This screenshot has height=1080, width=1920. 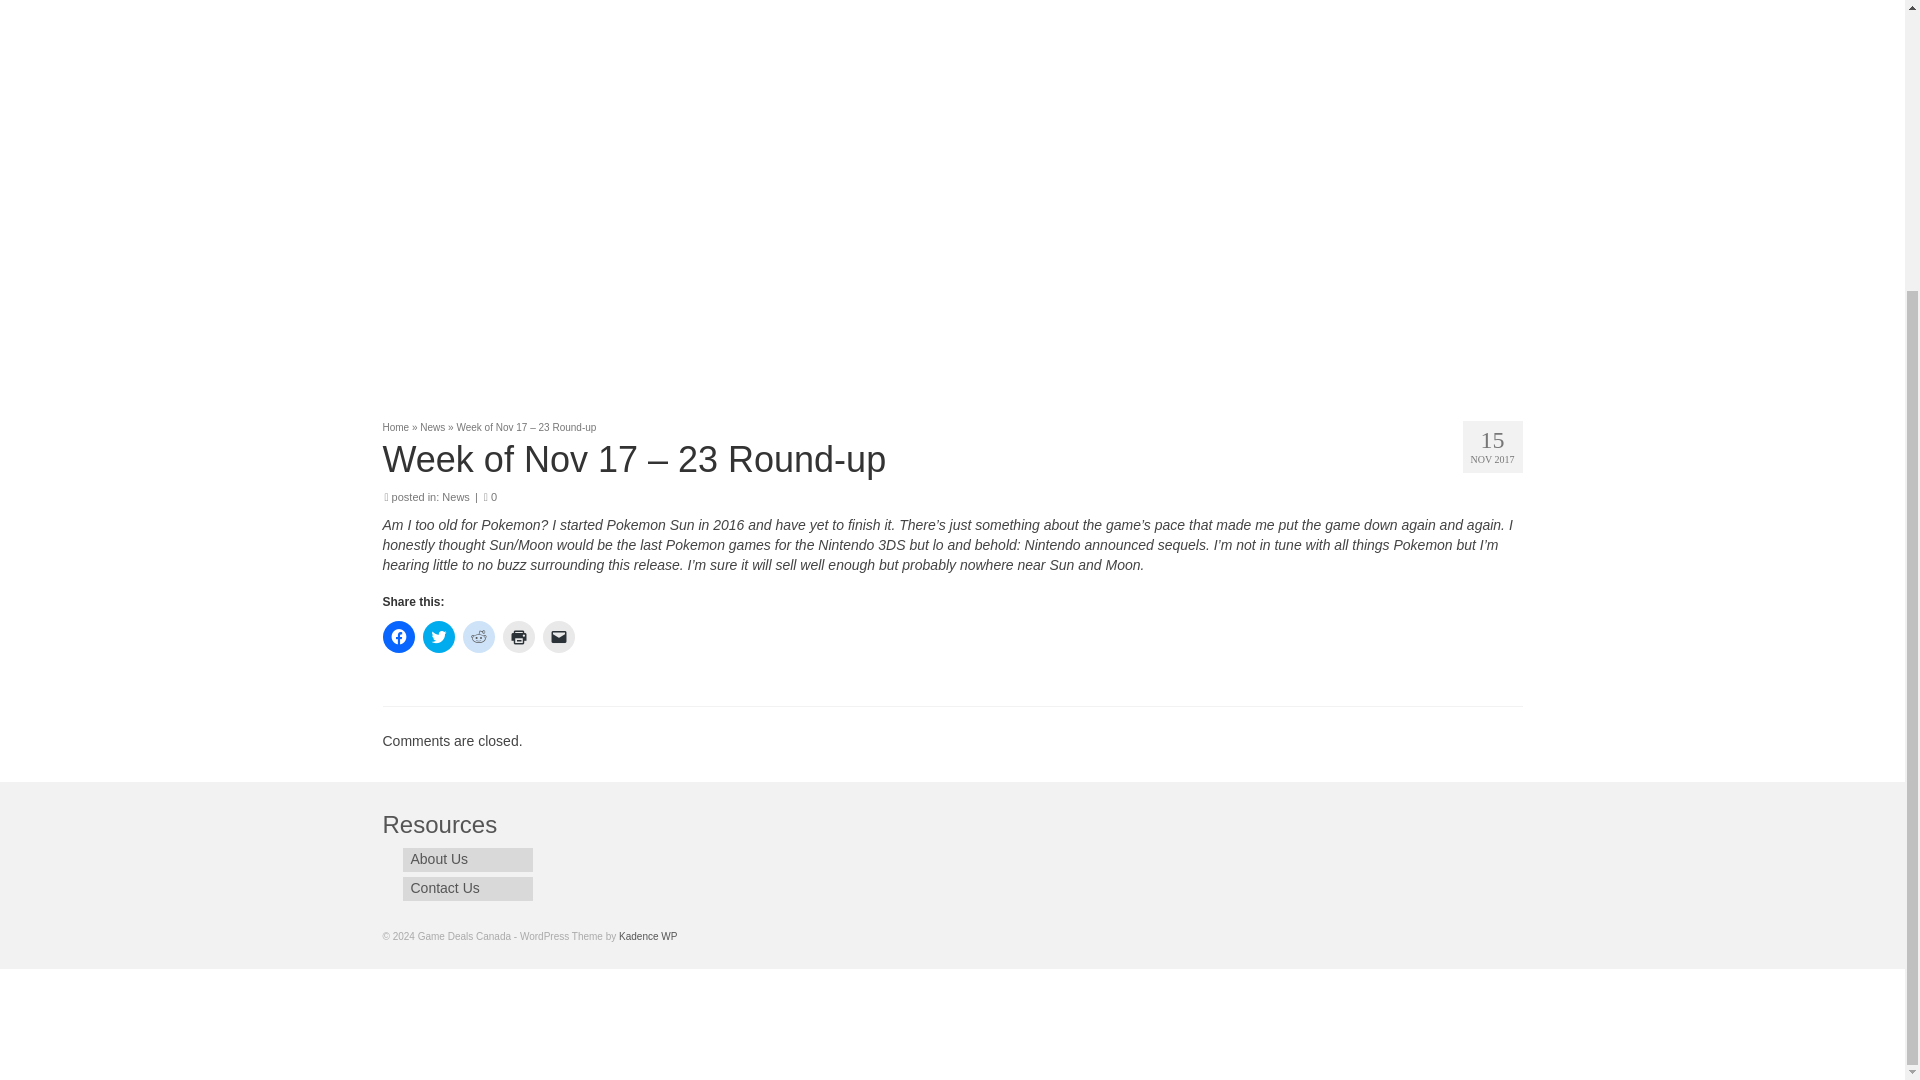 I want to click on Click to email a link to a friend, so click(x=558, y=637).